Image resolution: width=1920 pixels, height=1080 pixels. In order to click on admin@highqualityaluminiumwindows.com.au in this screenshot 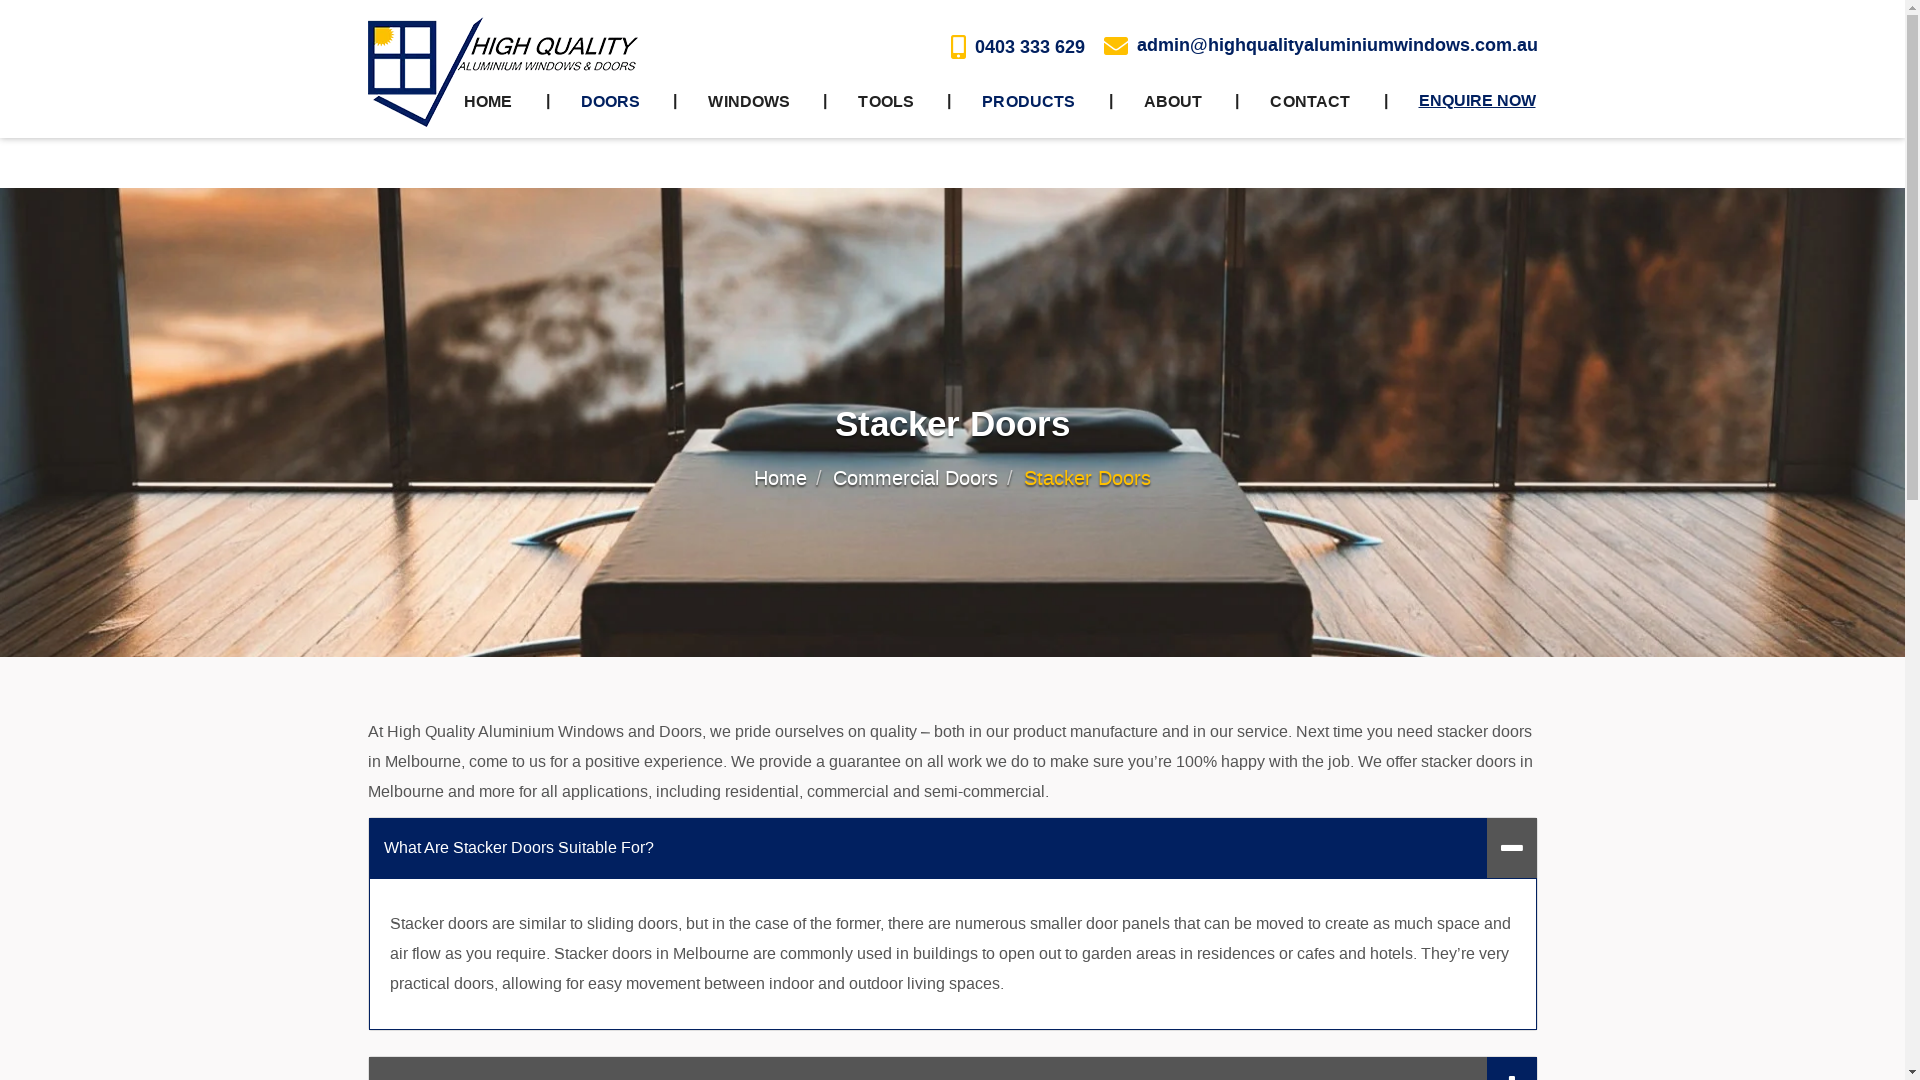, I will do `click(1321, 46)`.